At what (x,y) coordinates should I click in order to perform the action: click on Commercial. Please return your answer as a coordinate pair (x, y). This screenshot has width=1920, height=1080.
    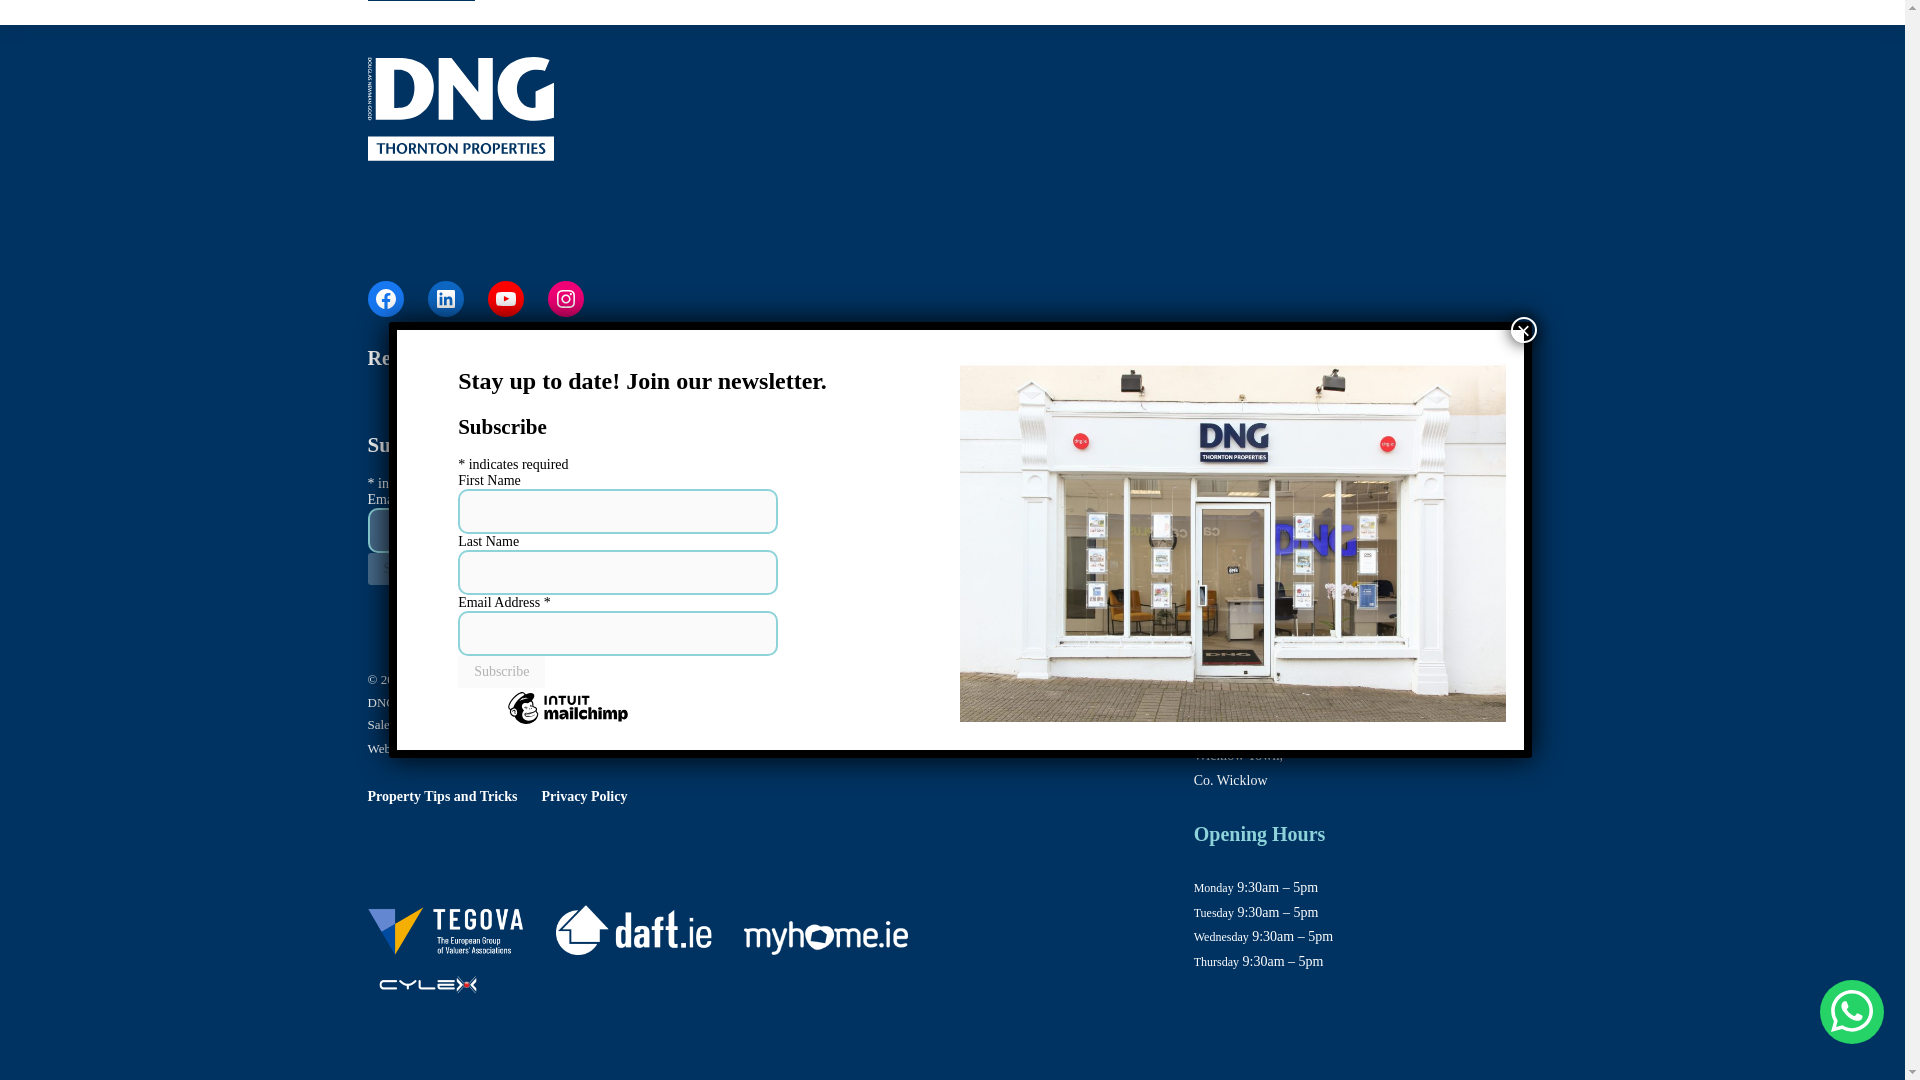
    Looking at the image, I should click on (539, 358).